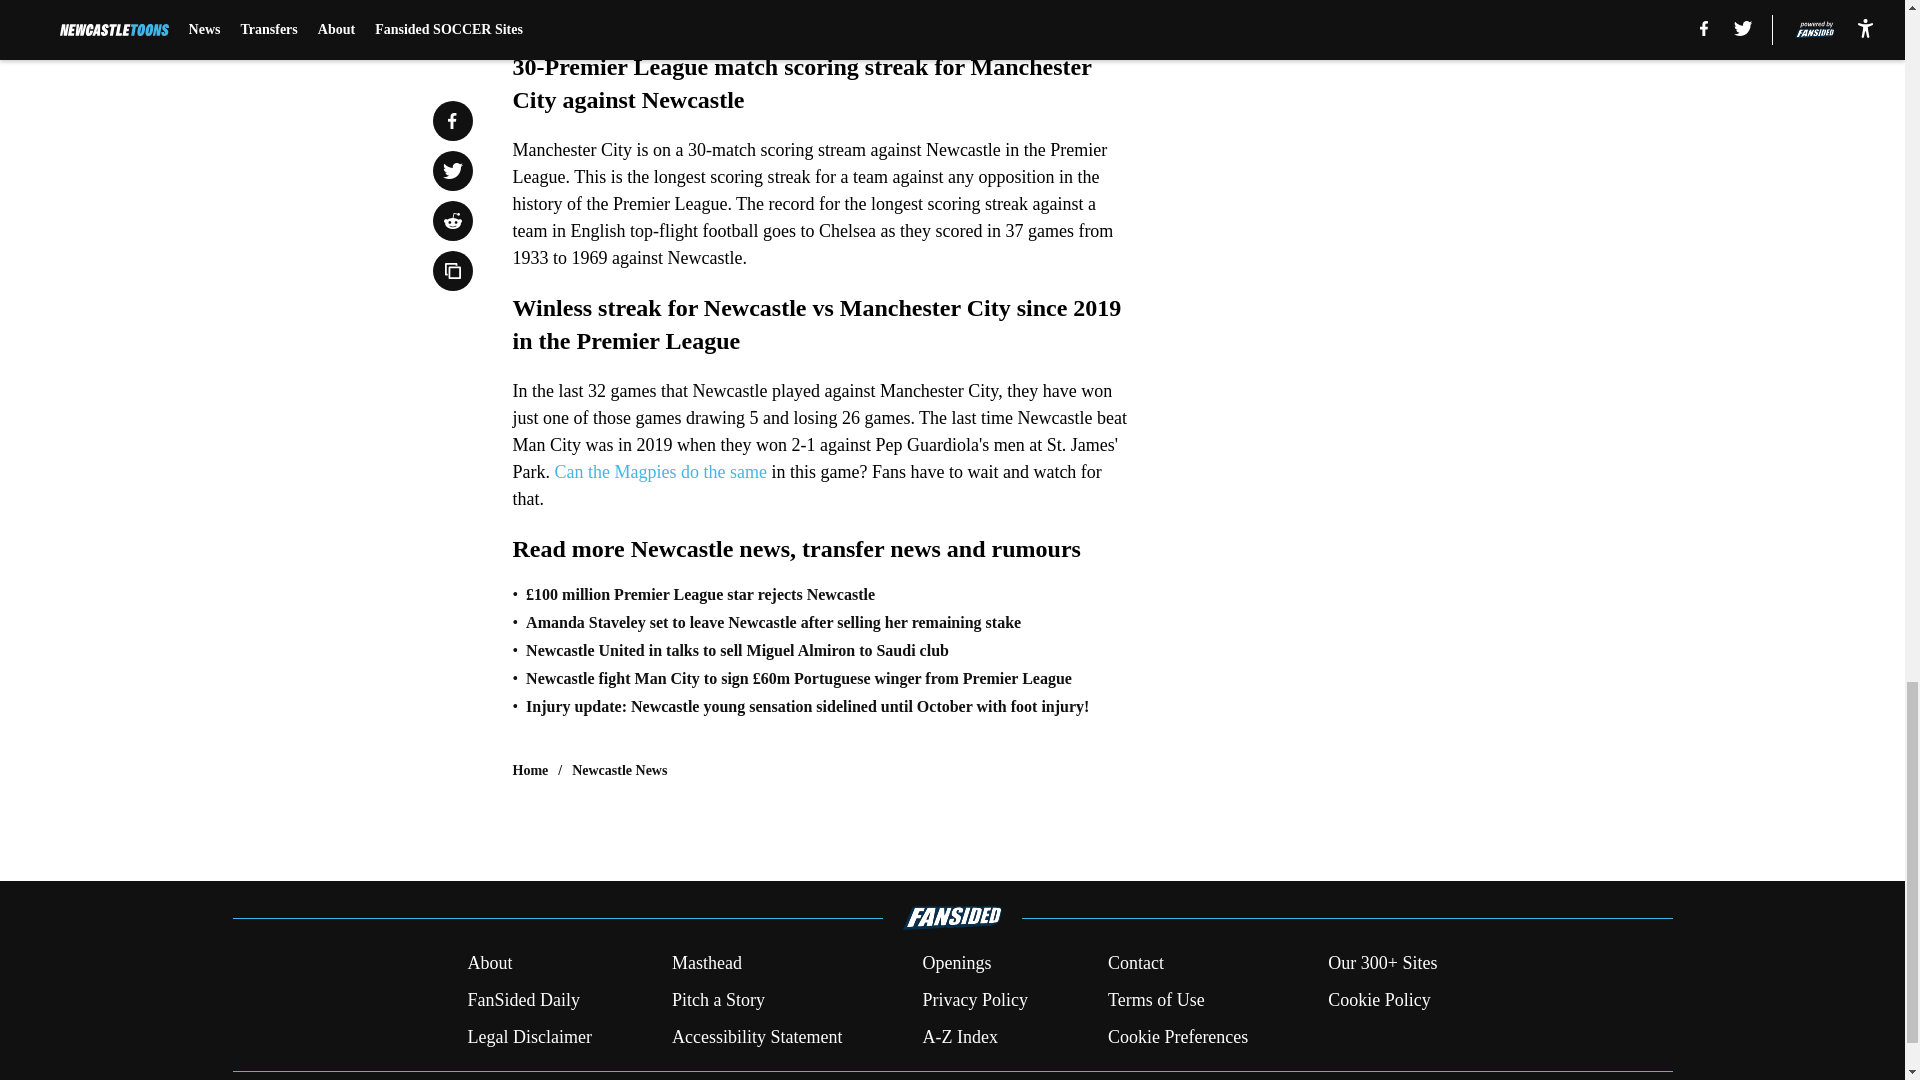  I want to click on Cookie Policy, so click(1379, 1000).